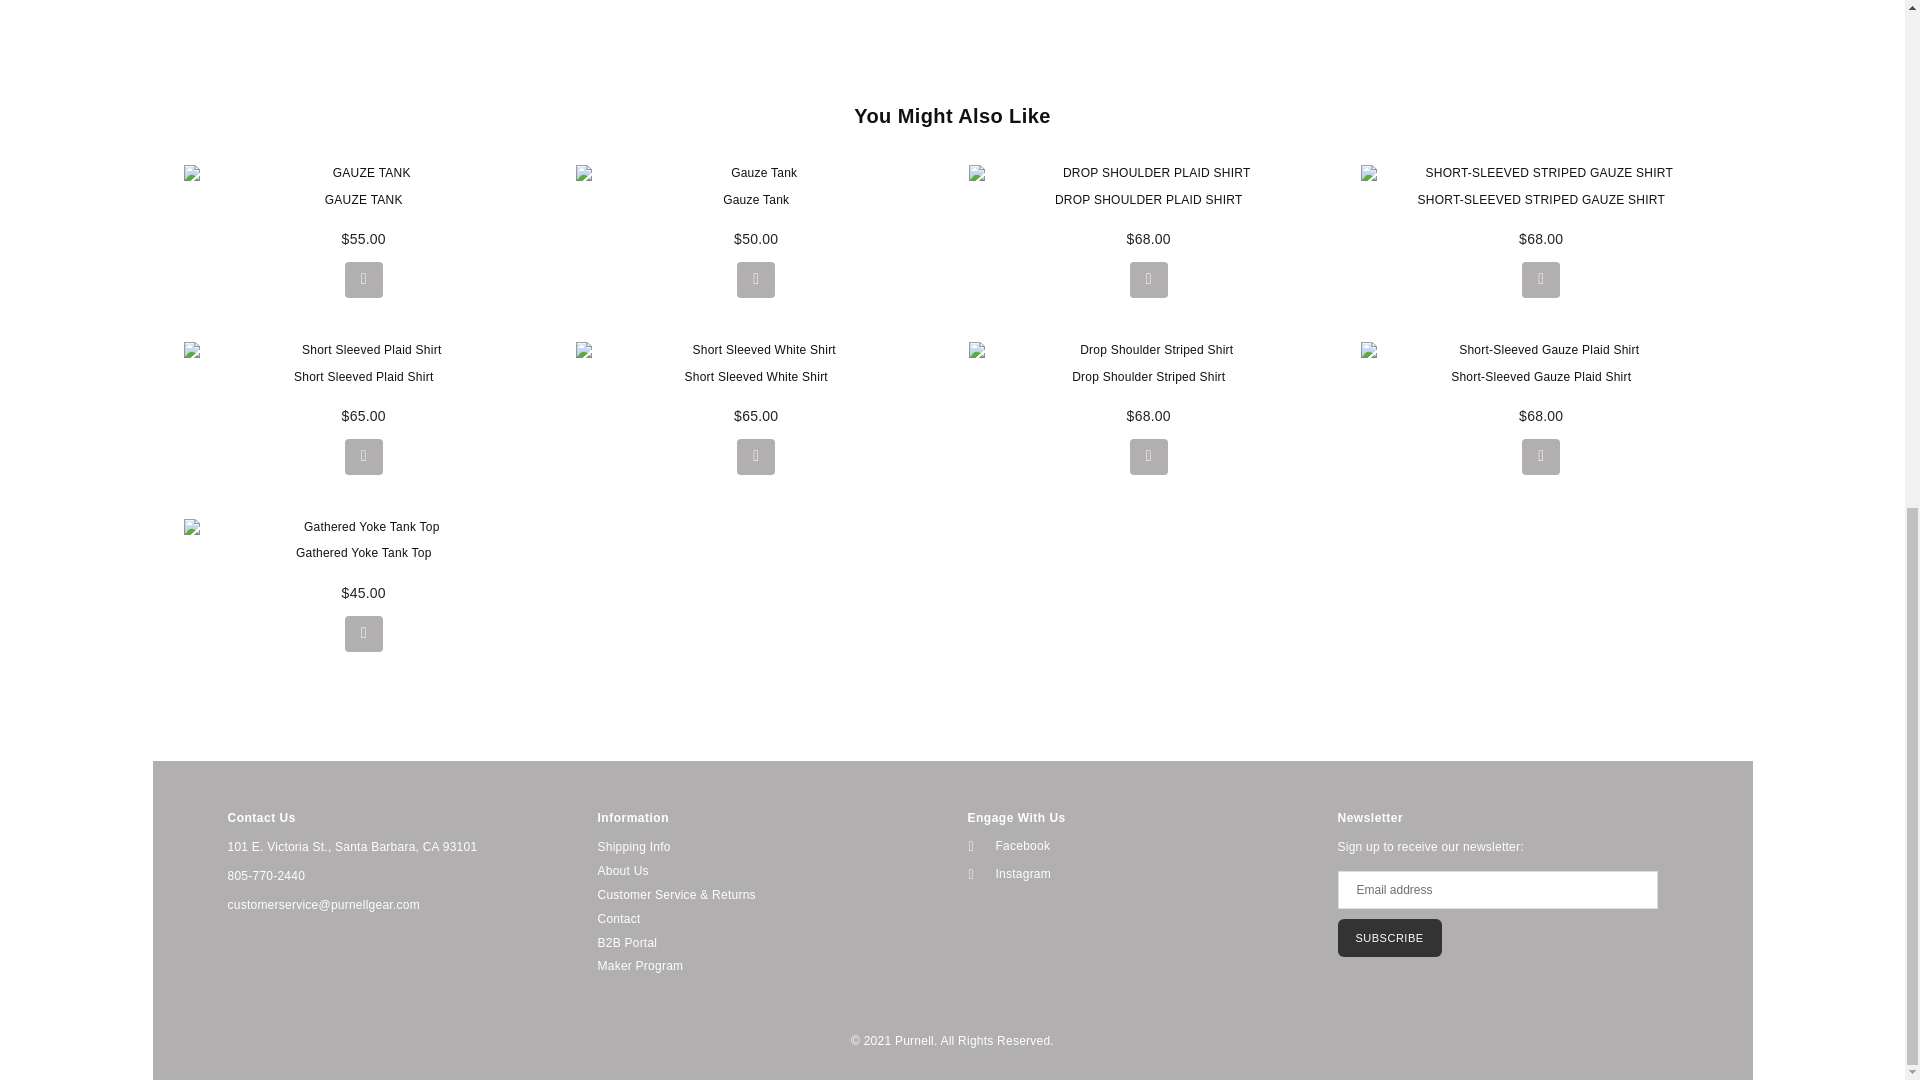  Describe the element at coordinates (1132, 874) in the screenshot. I see `Purnell on Instagram` at that location.